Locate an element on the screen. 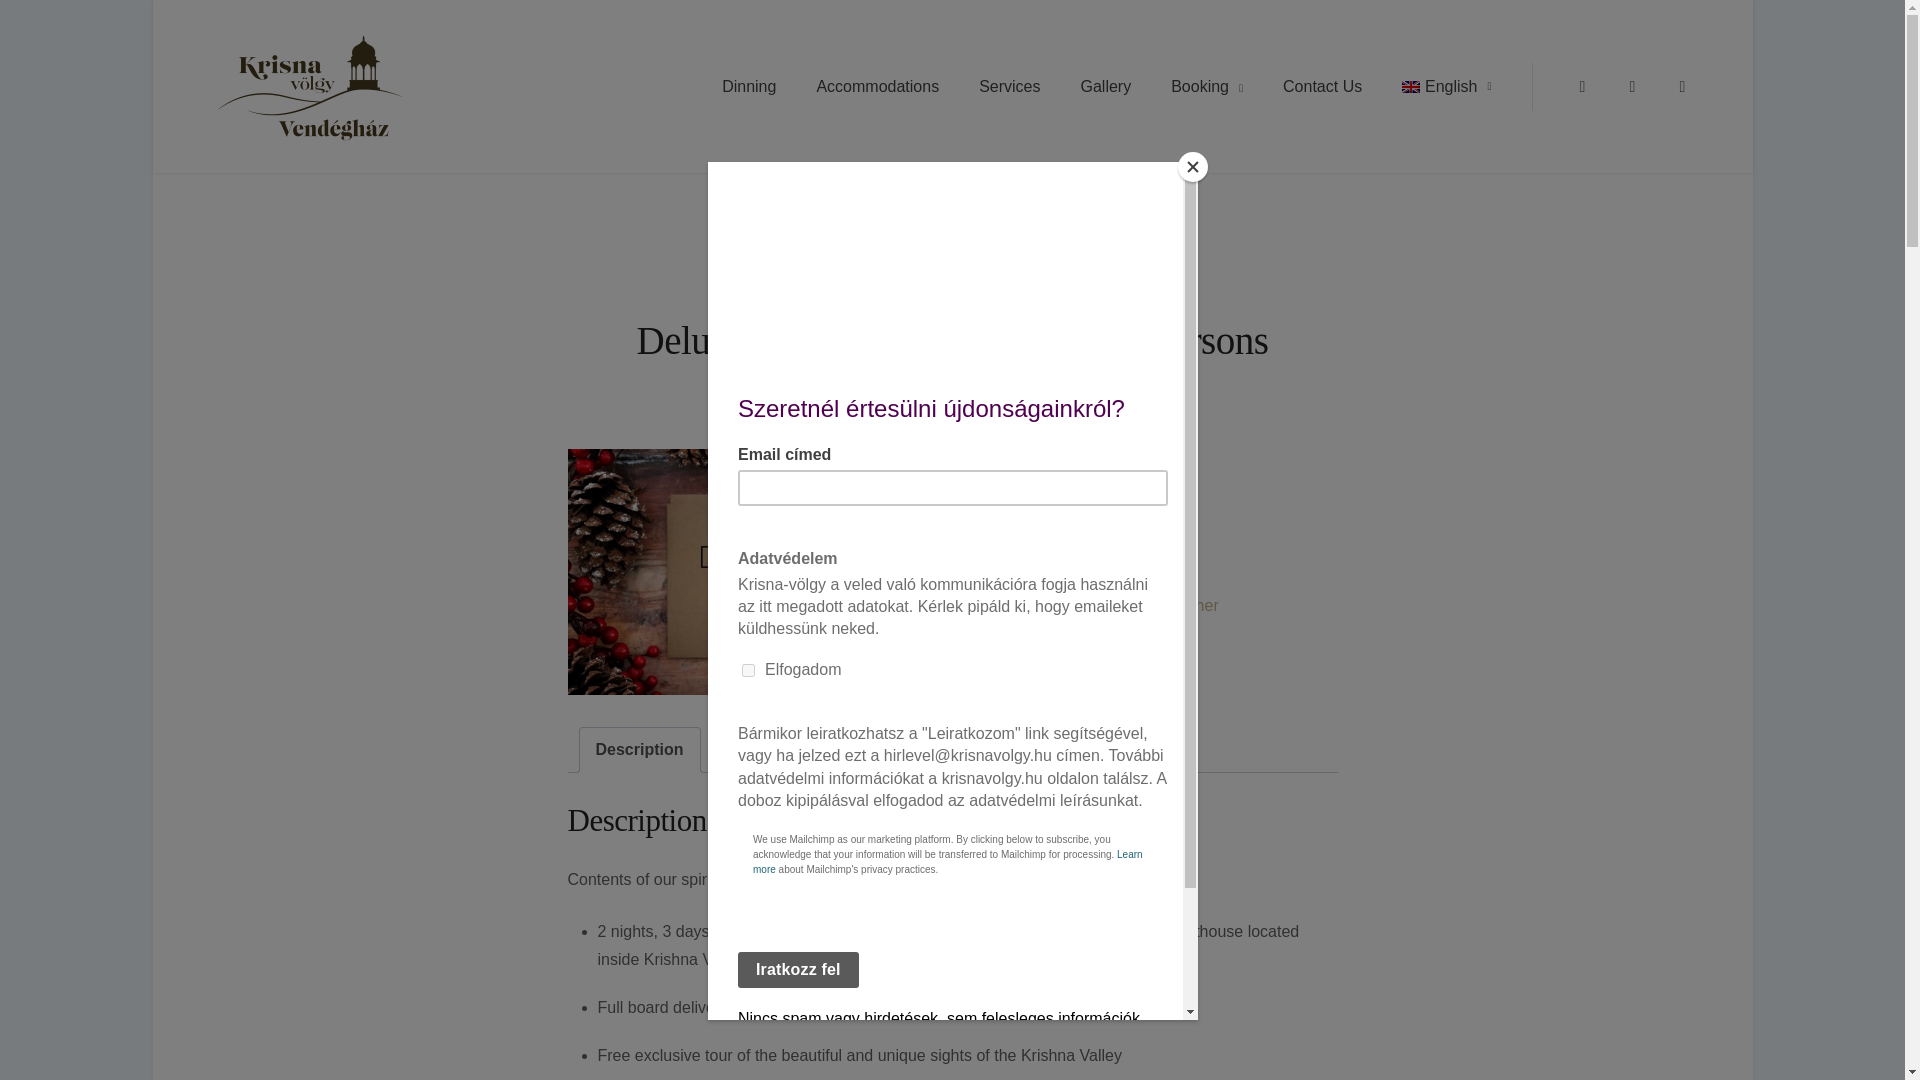 The image size is (1920, 1080). Dinning is located at coordinates (749, 86).